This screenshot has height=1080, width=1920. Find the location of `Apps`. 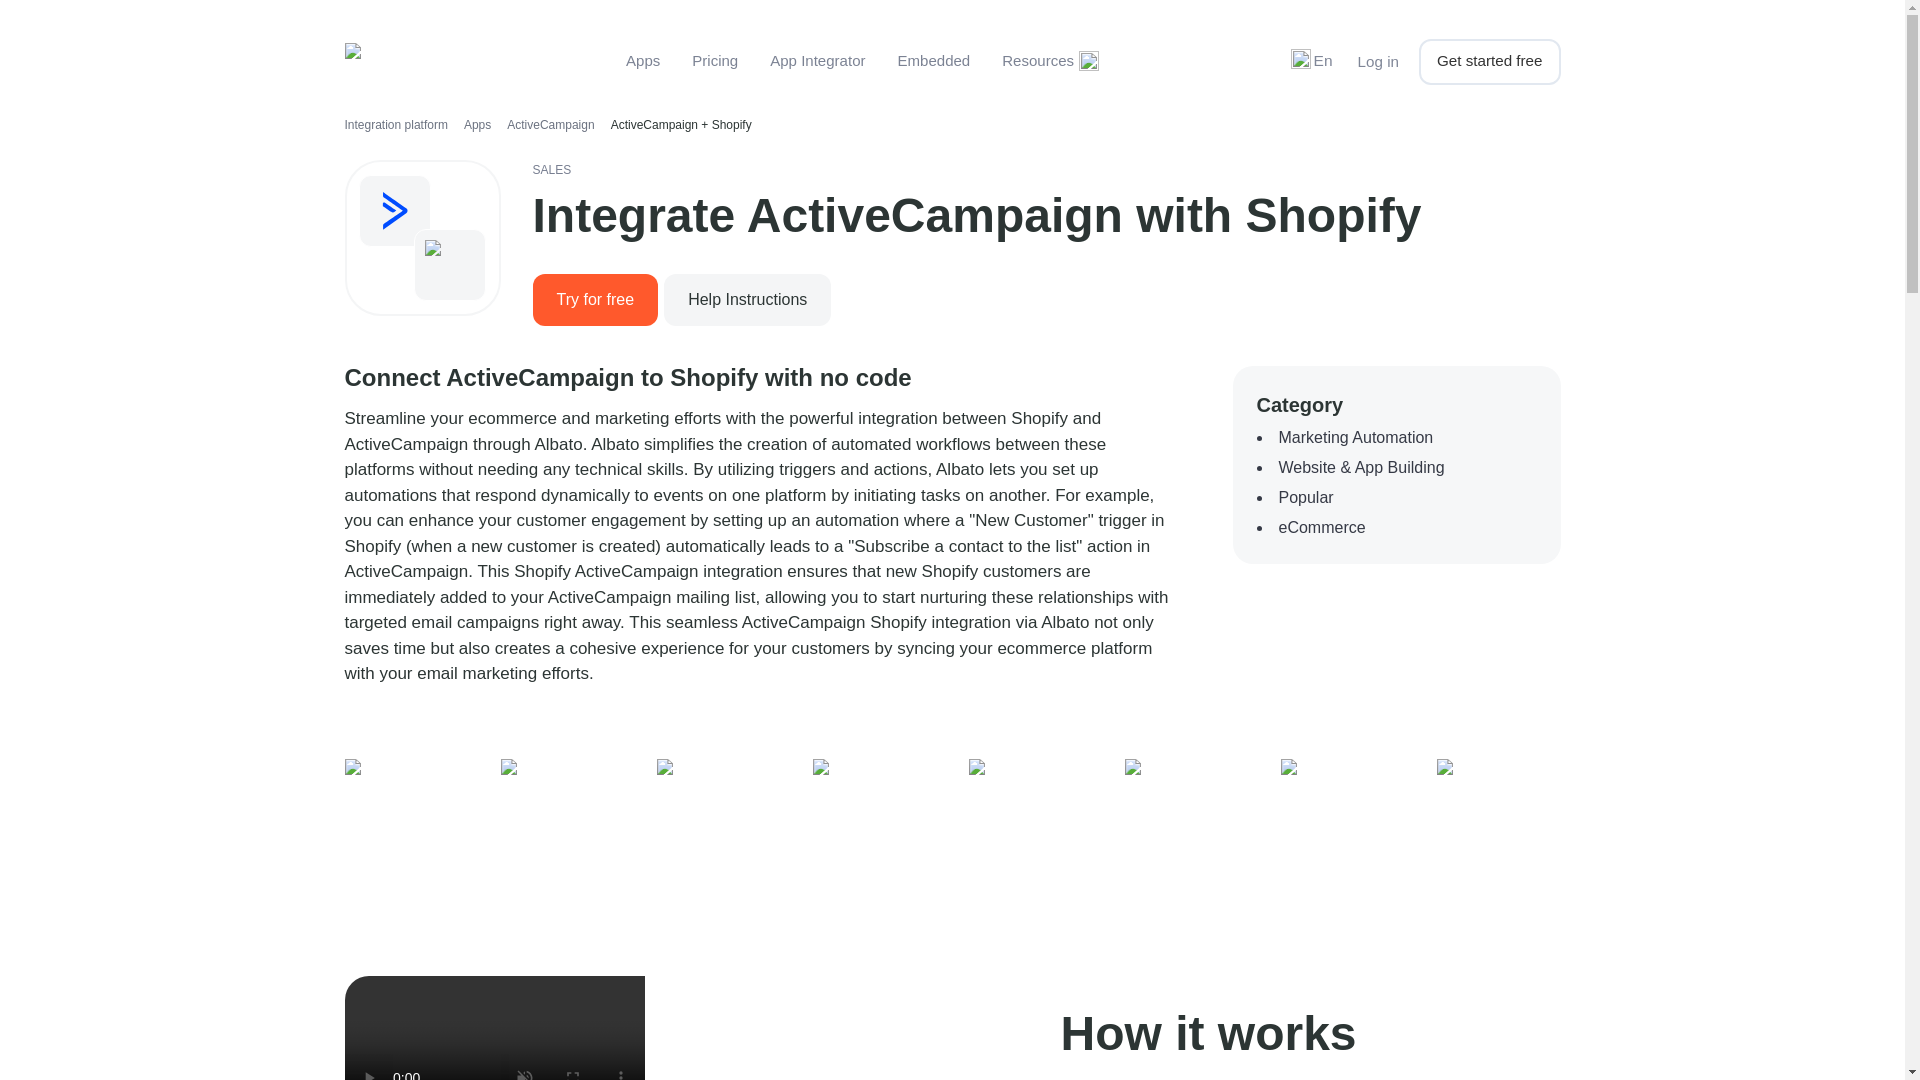

Apps is located at coordinates (478, 124).